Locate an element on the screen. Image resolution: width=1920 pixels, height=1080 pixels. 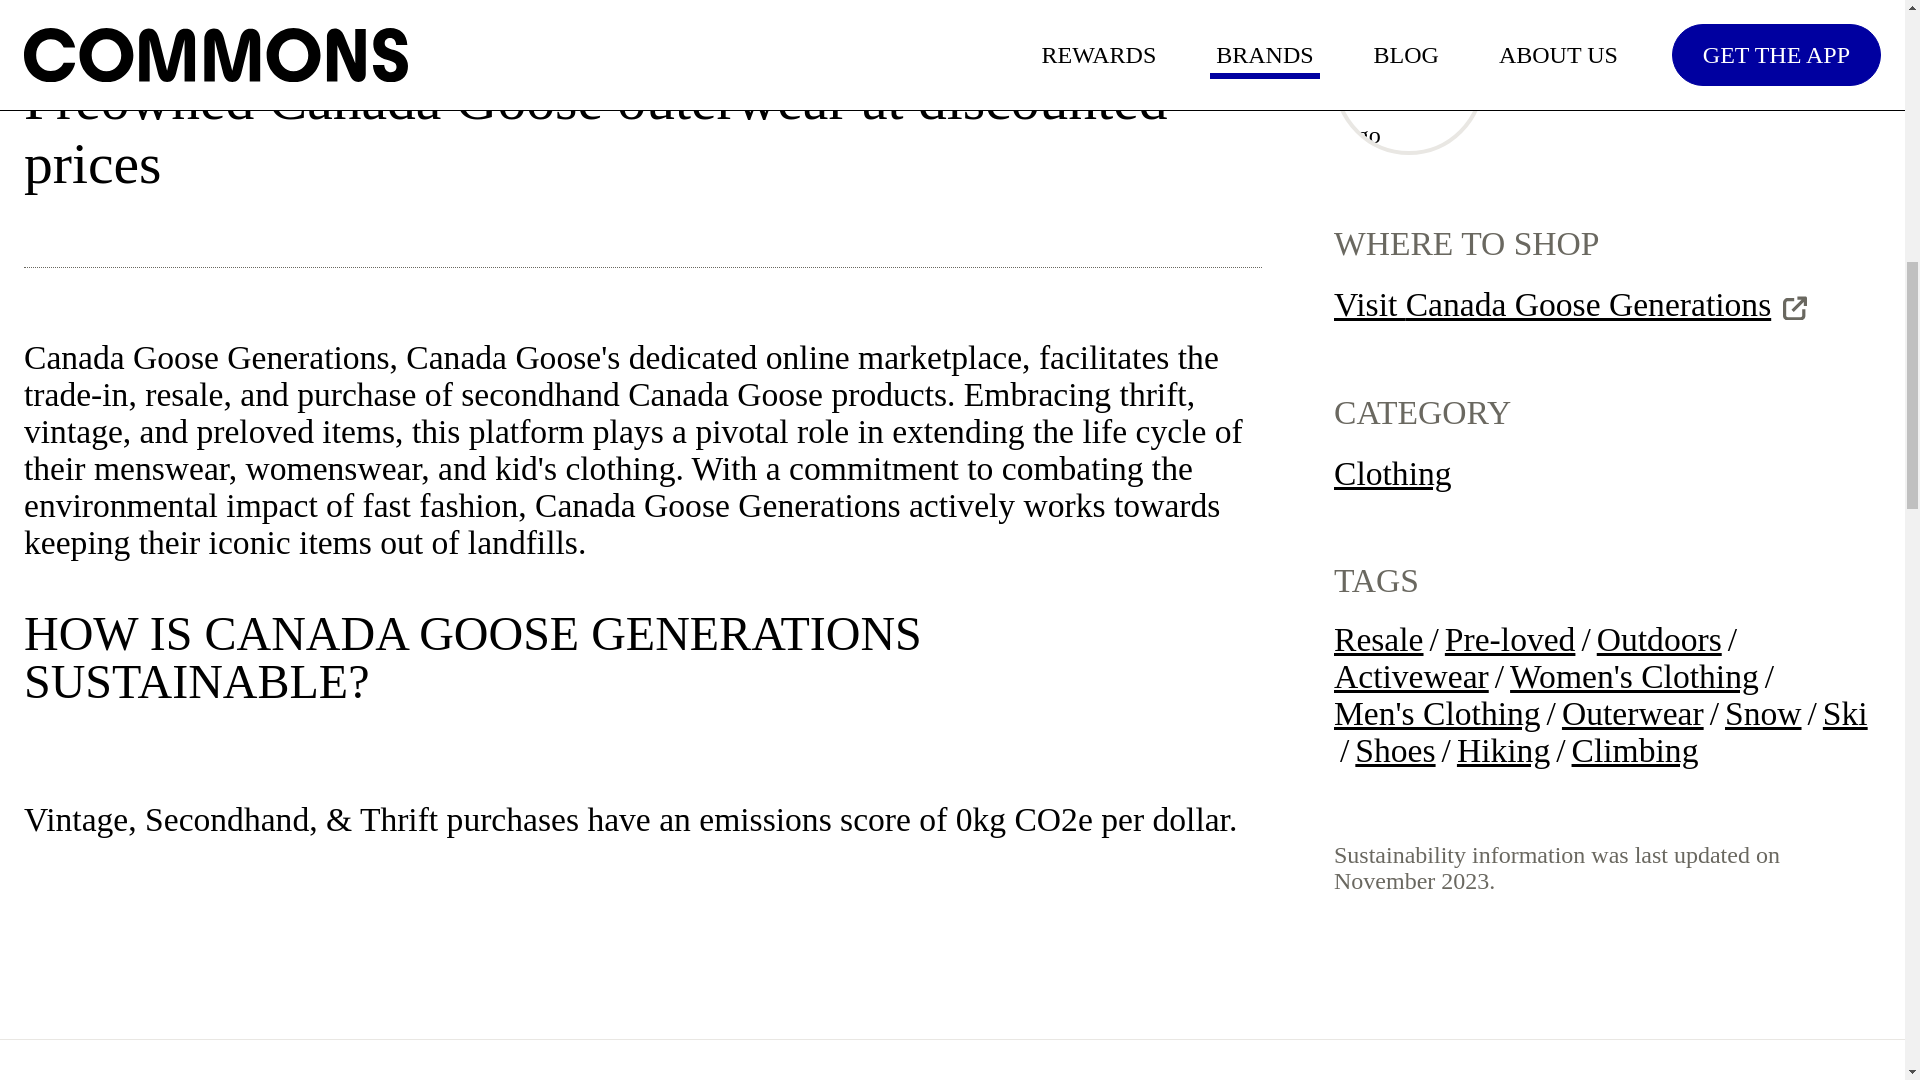
Outdoors is located at coordinates (1660, 640).